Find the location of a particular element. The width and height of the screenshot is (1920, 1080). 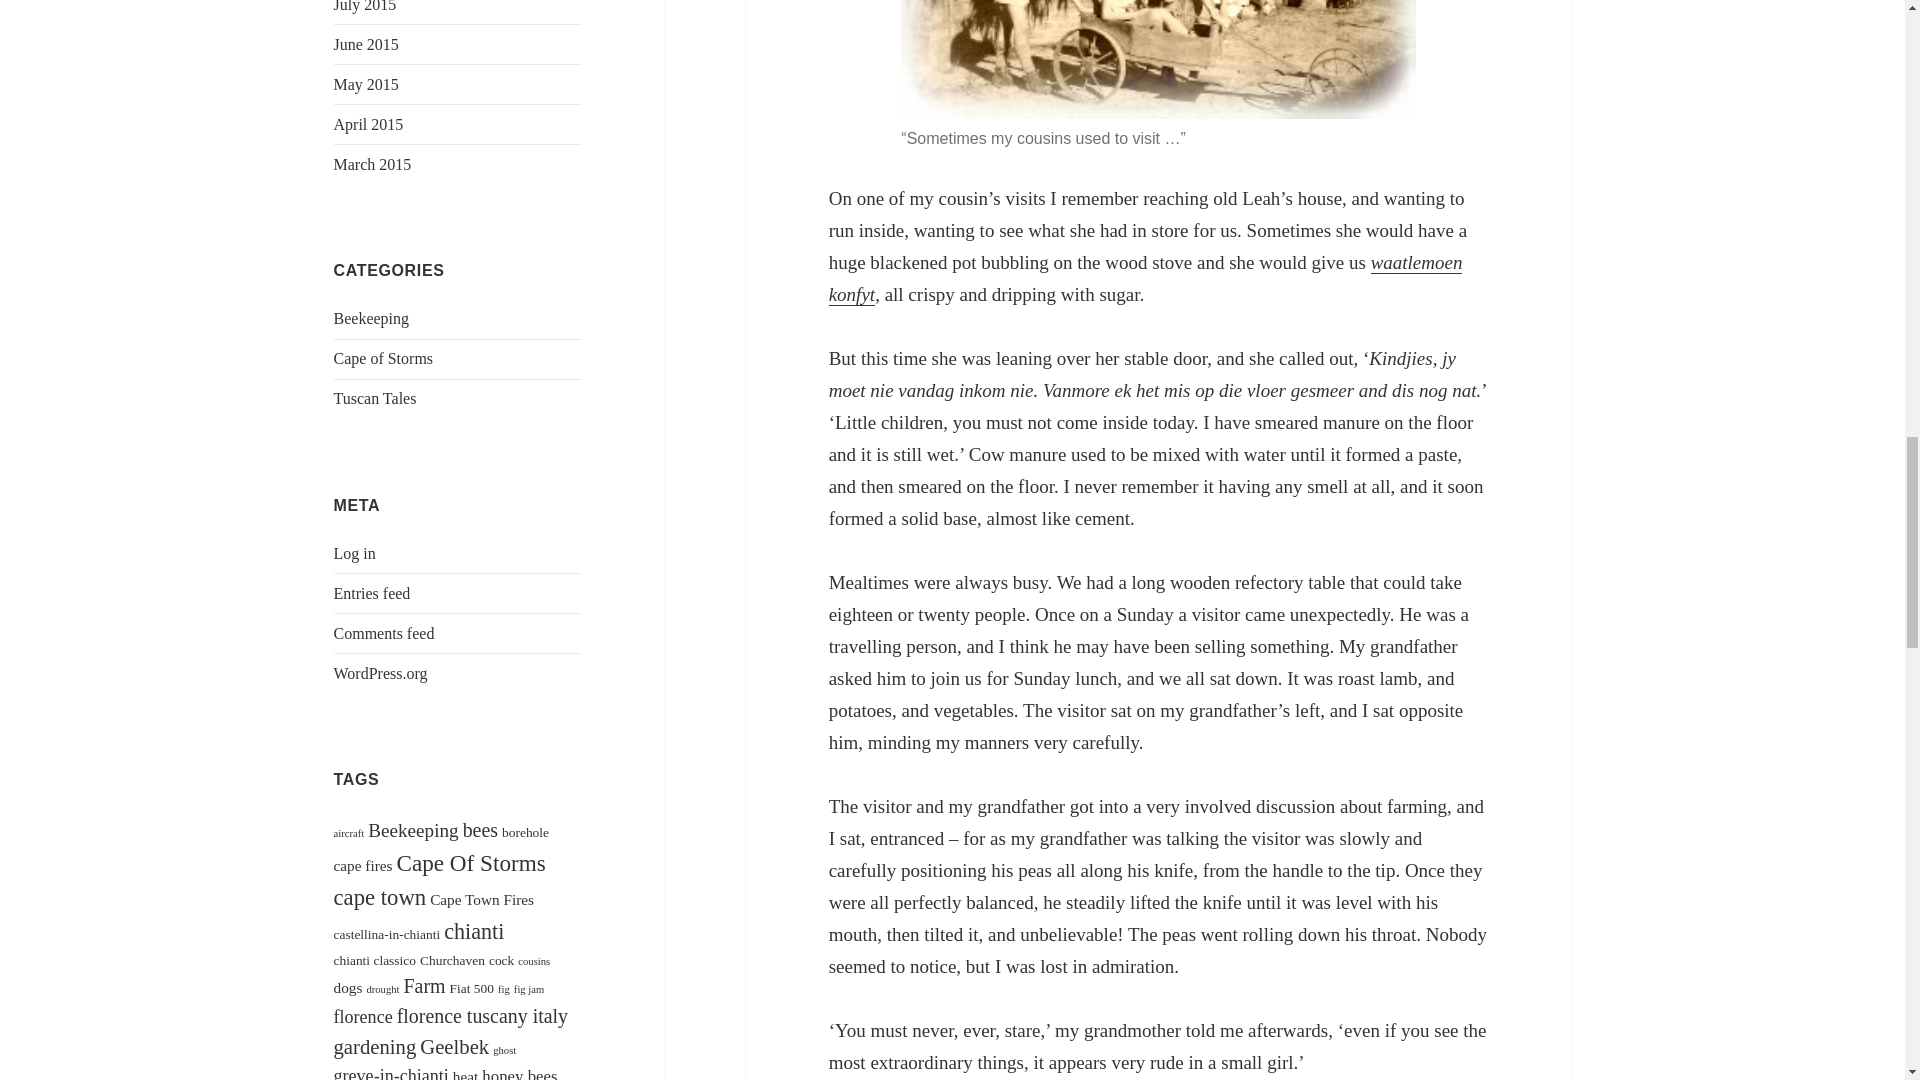

Cape of Storms is located at coordinates (384, 358).